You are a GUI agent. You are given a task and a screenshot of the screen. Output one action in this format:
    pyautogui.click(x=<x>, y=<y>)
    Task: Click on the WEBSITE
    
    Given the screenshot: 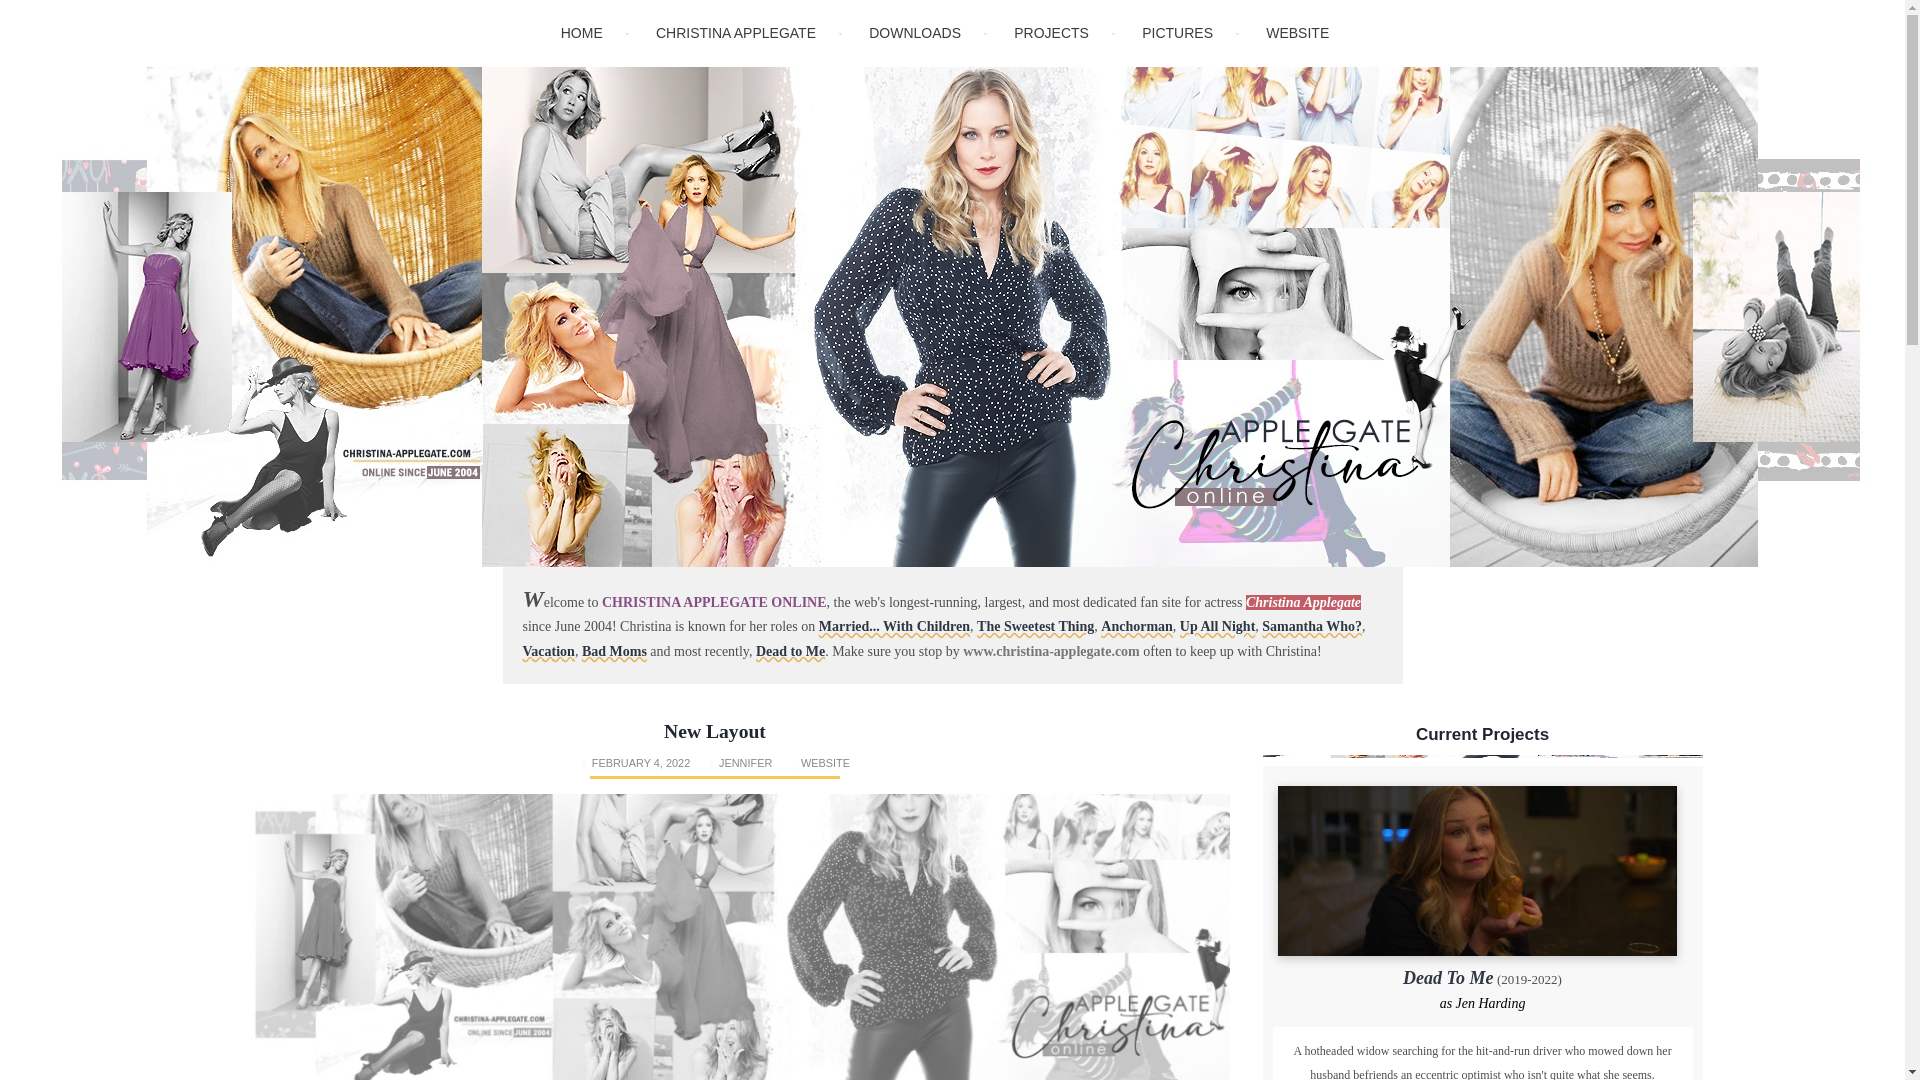 What is the action you would take?
    pyautogui.click(x=1298, y=32)
    